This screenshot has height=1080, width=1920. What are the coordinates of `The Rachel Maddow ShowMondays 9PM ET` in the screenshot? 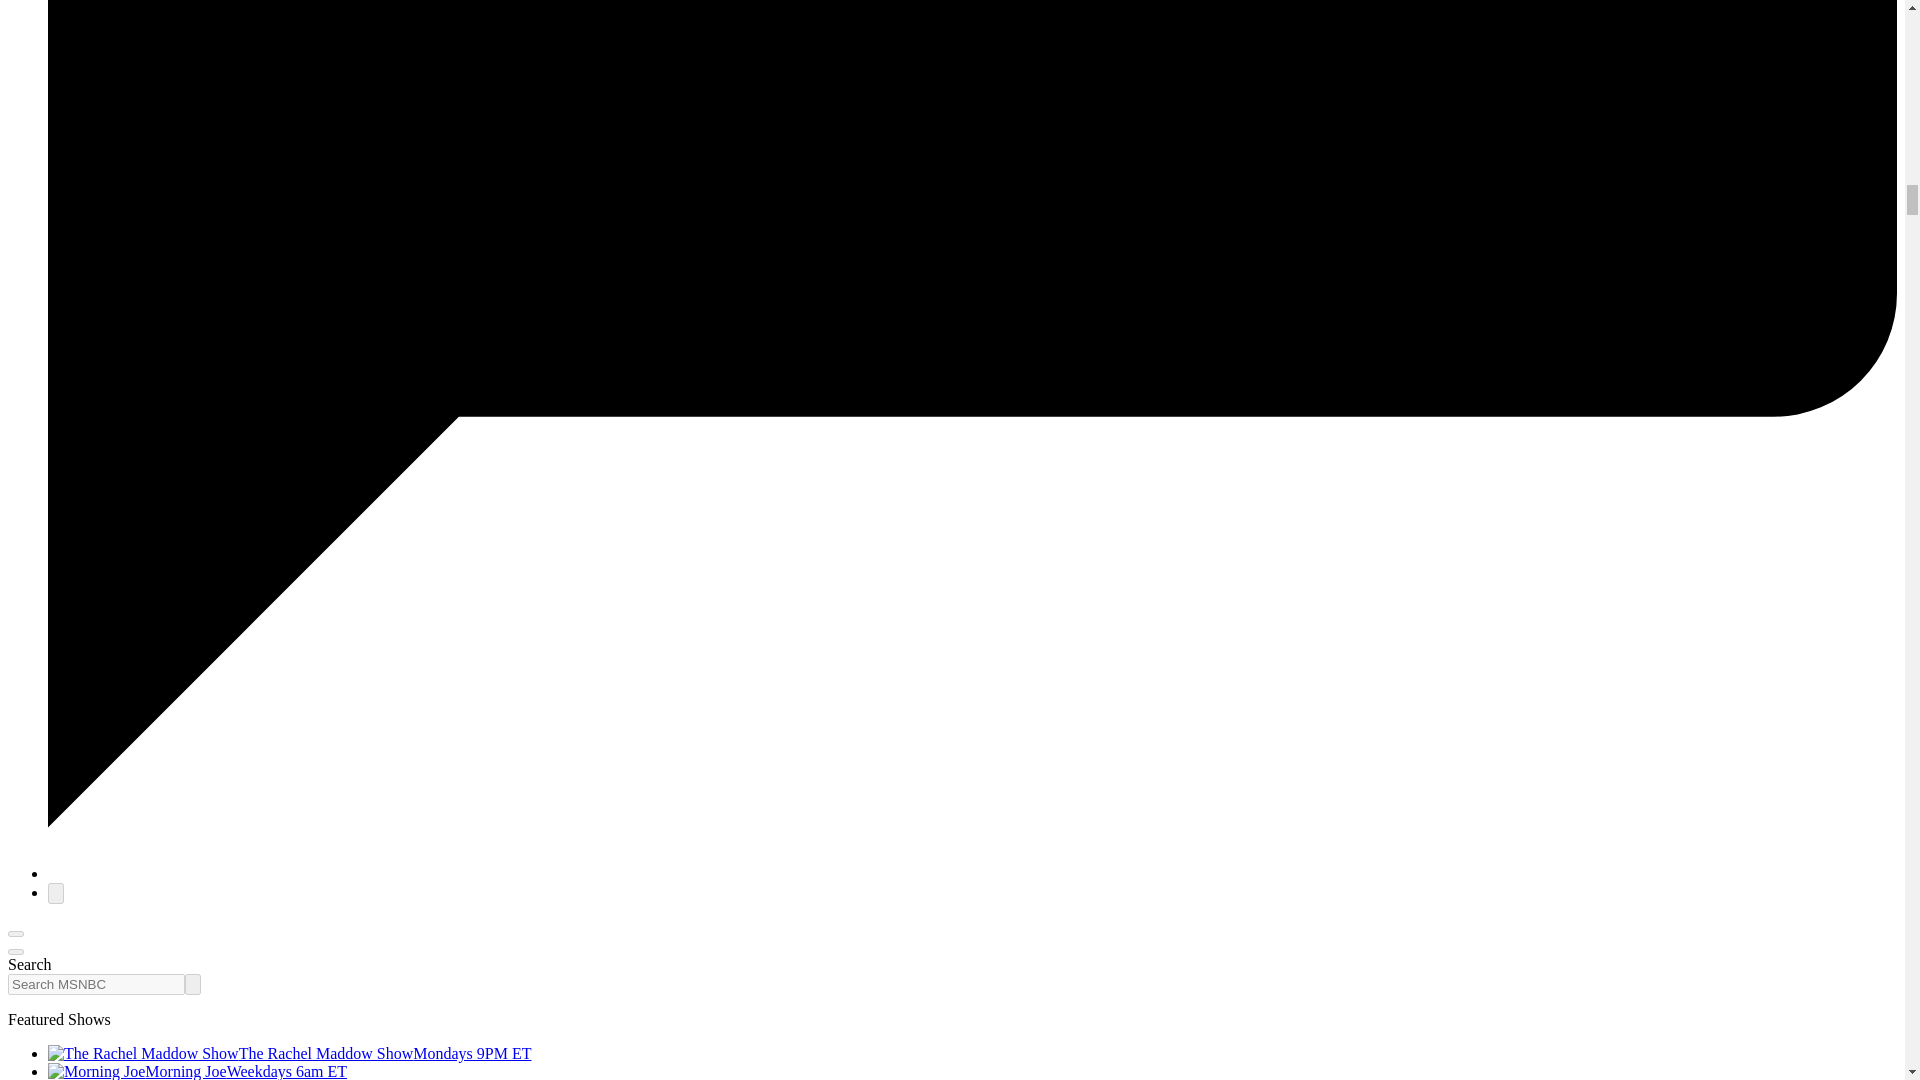 It's located at (290, 1053).